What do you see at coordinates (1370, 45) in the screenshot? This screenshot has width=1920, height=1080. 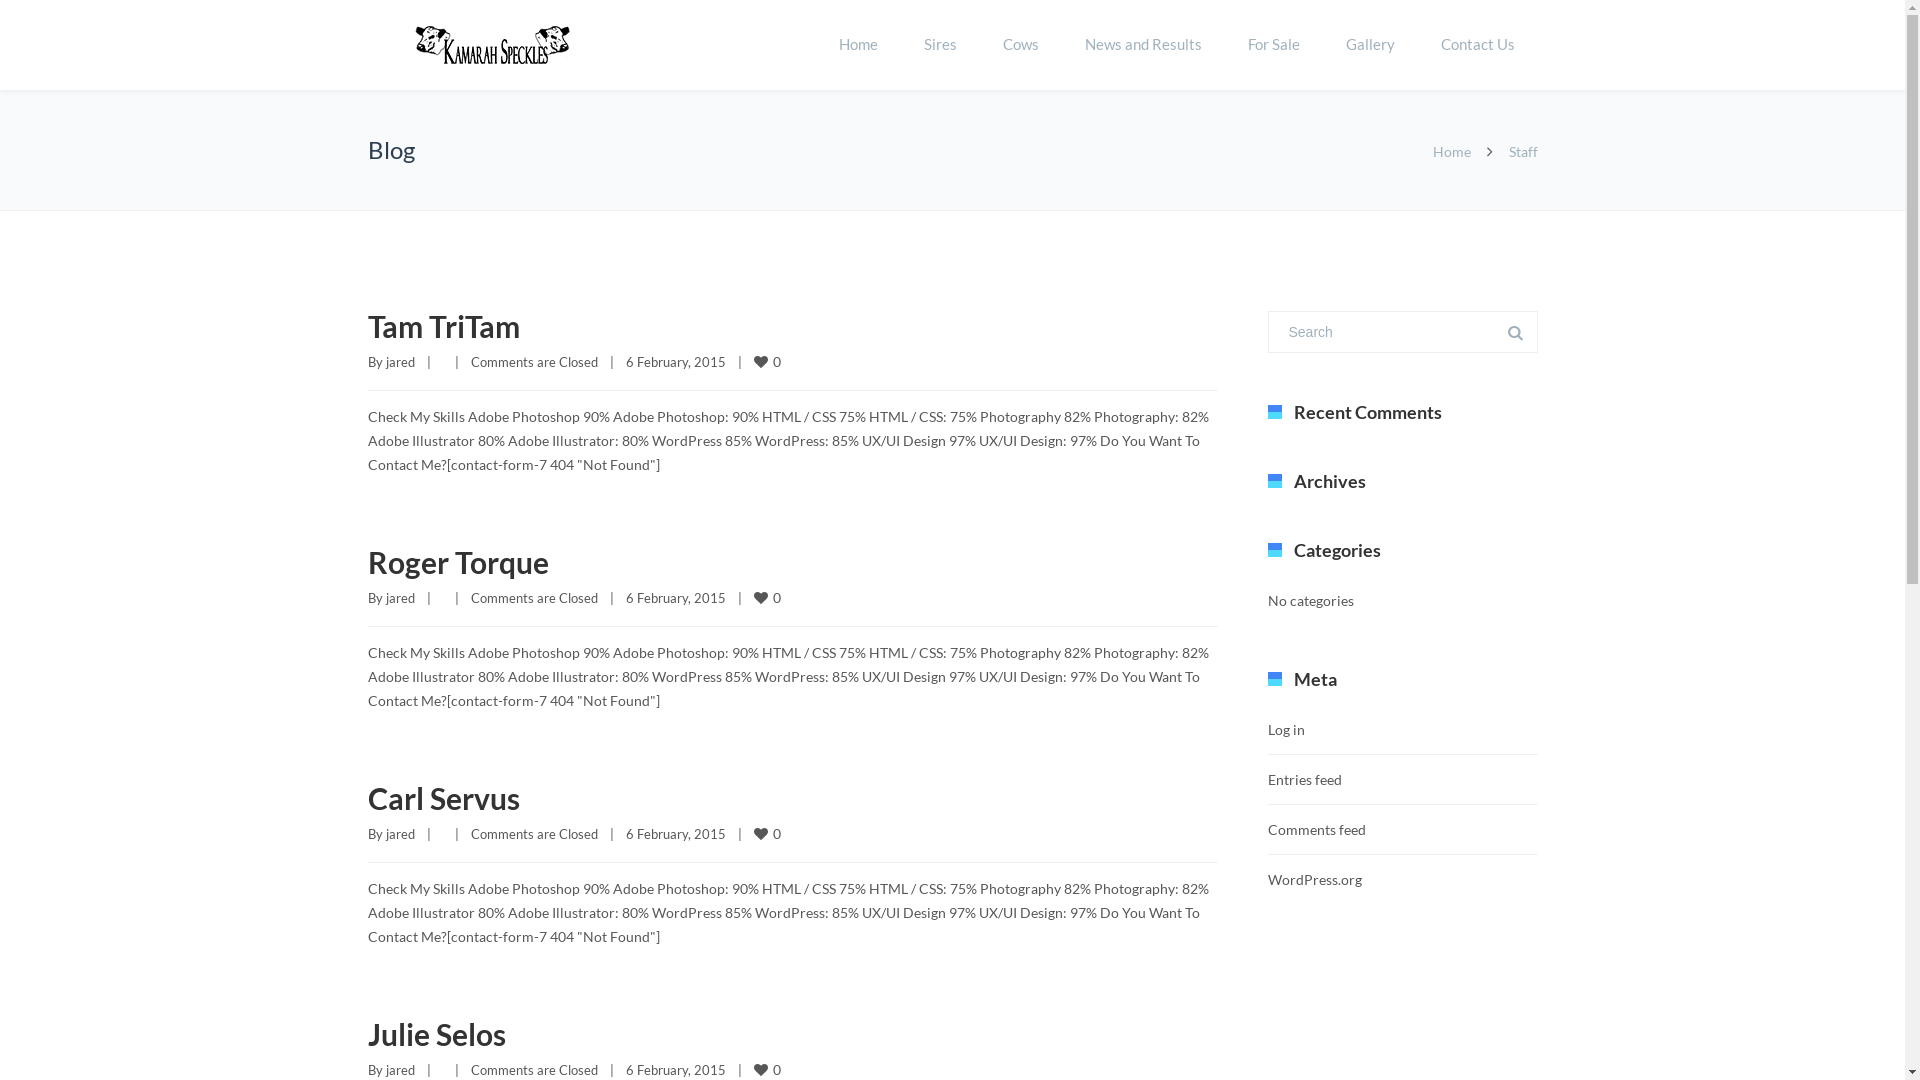 I see `Gallery` at bounding box center [1370, 45].